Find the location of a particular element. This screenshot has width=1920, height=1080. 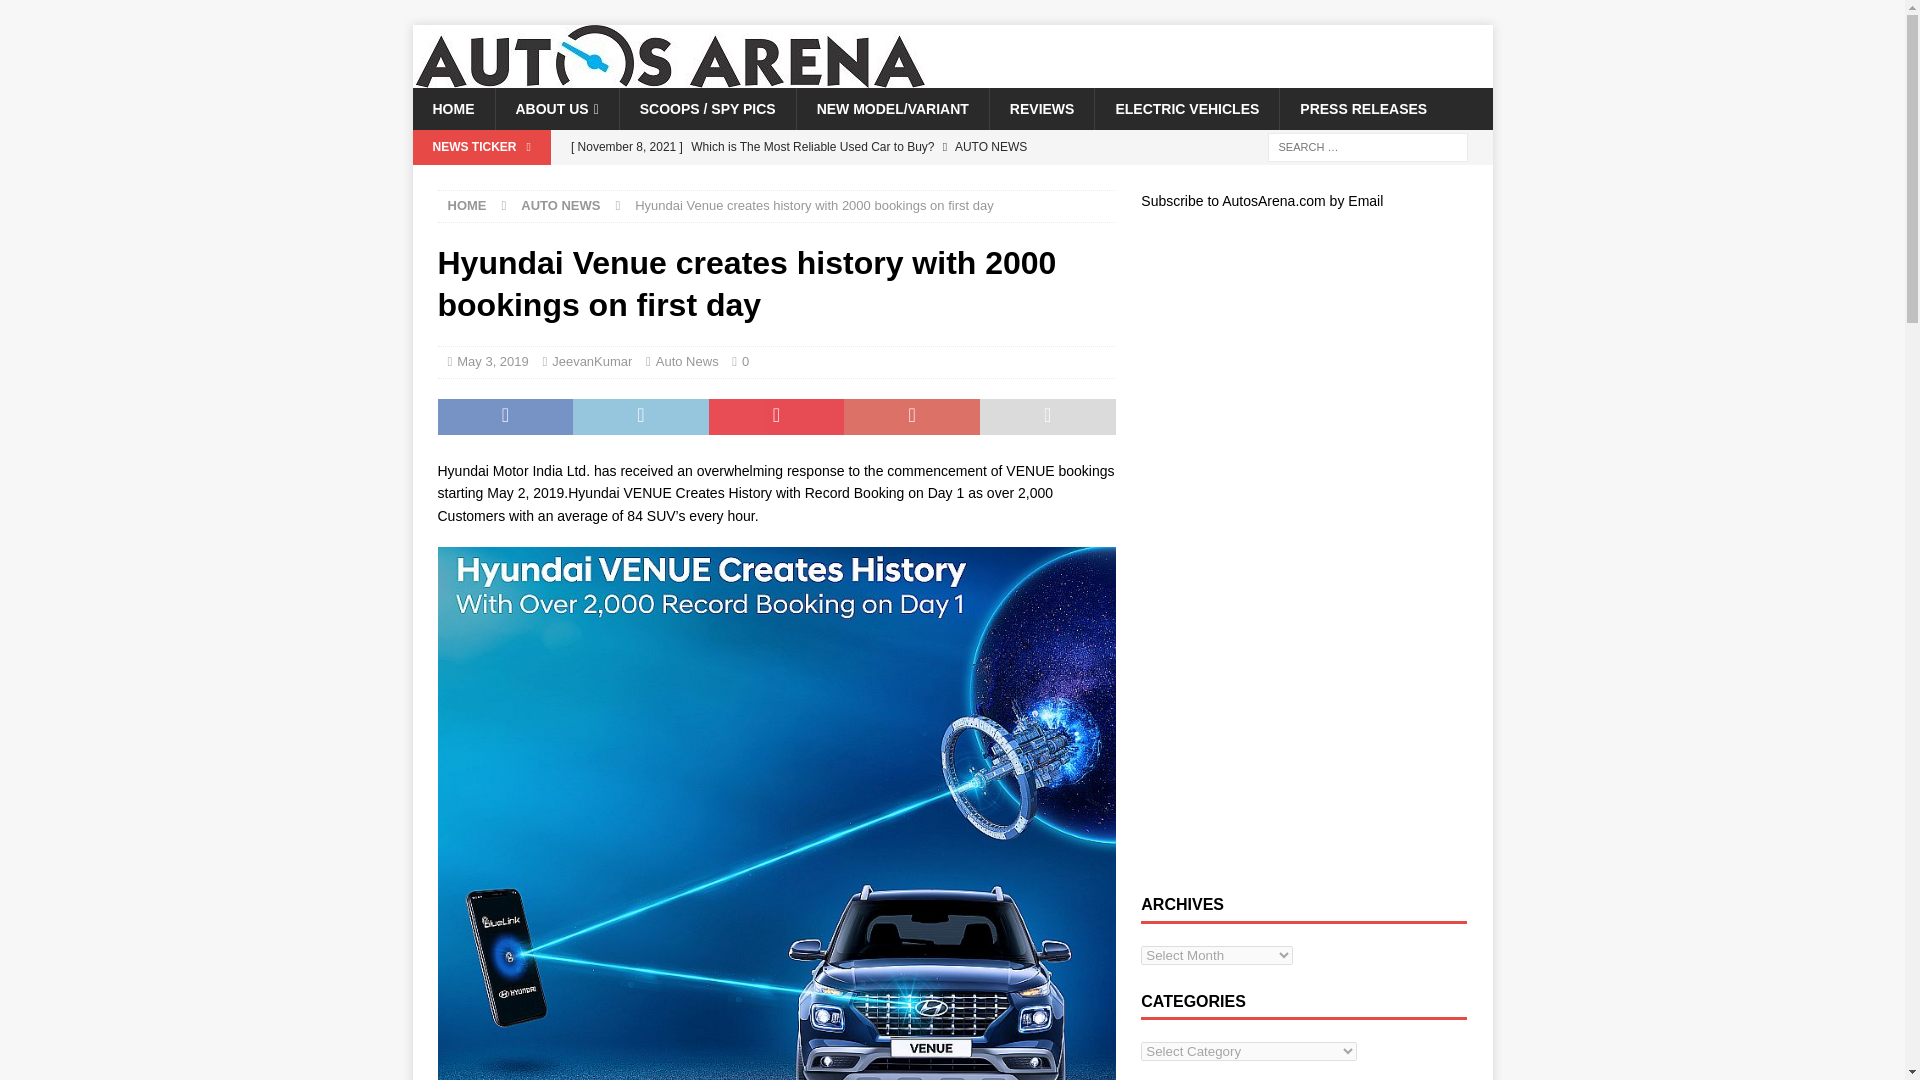

JeevanKumar is located at coordinates (592, 362).